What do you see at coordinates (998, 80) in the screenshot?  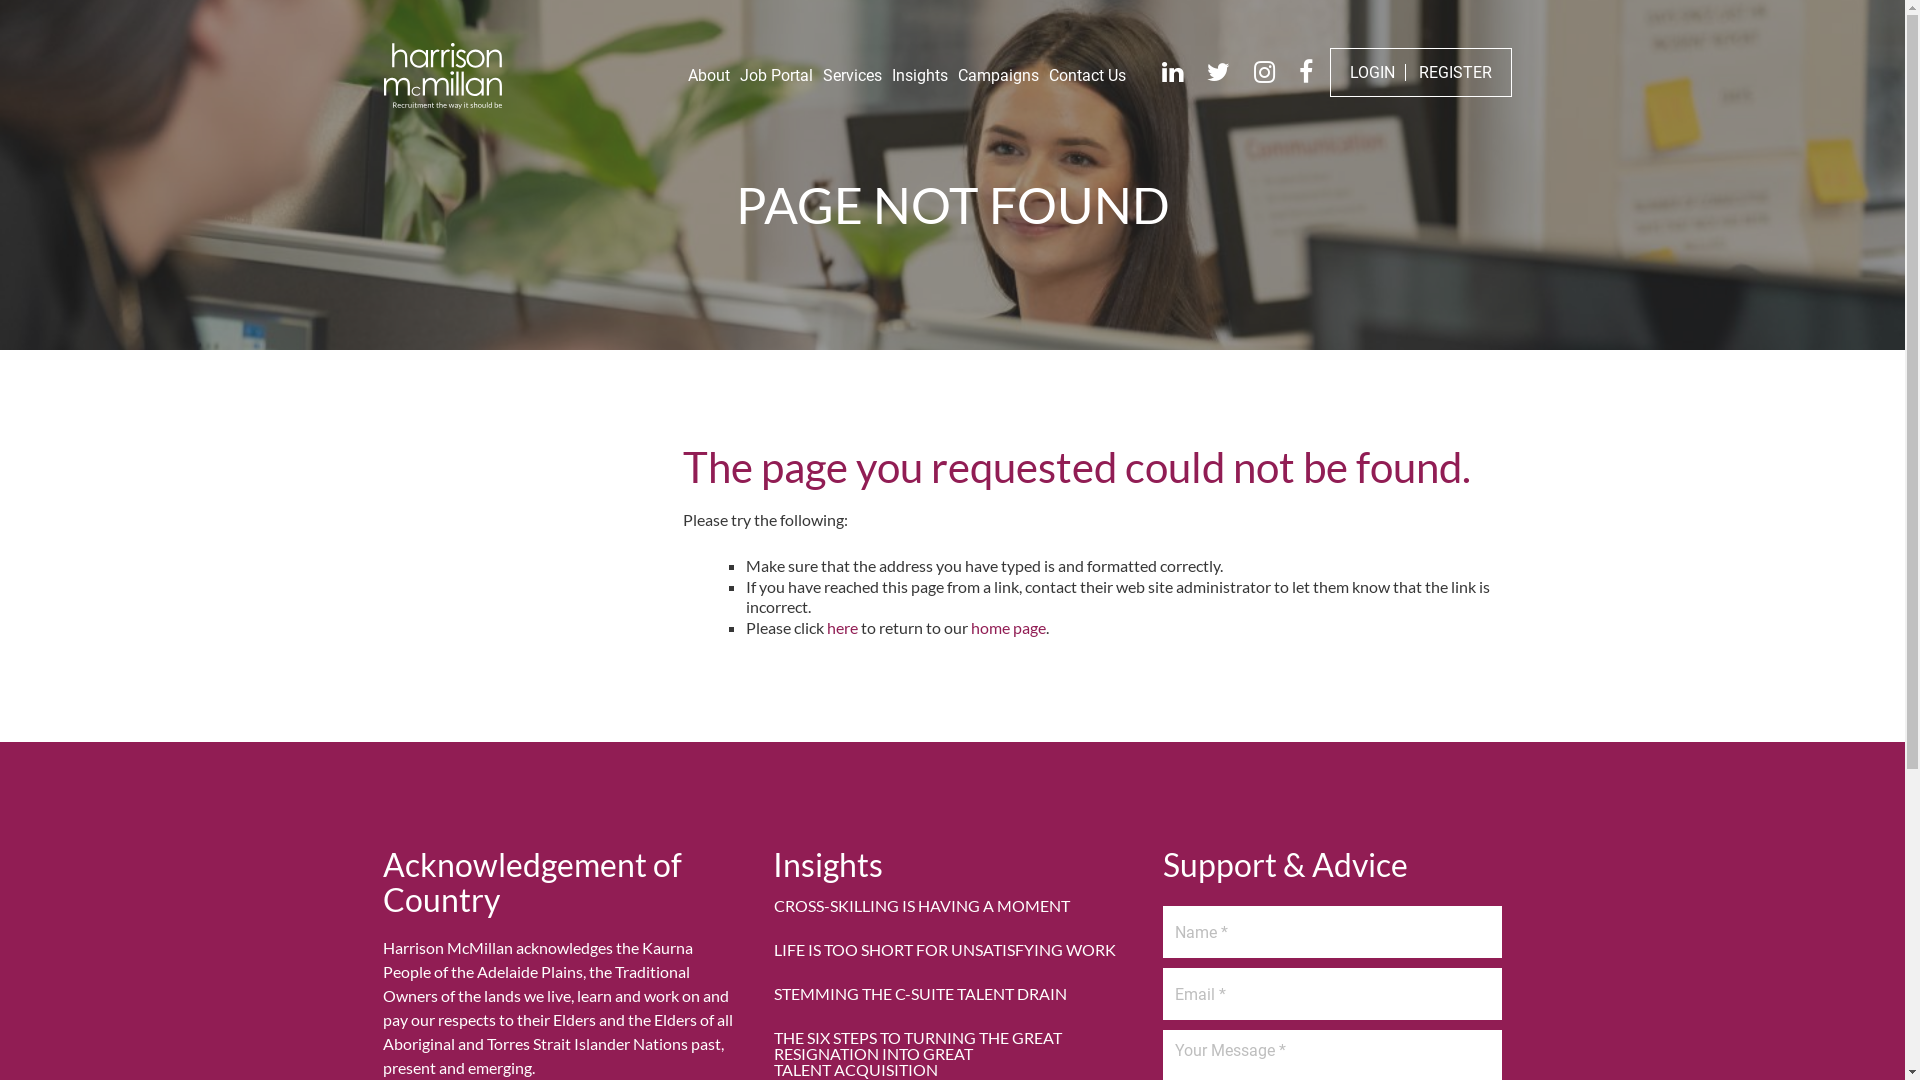 I see `Campaigns` at bounding box center [998, 80].